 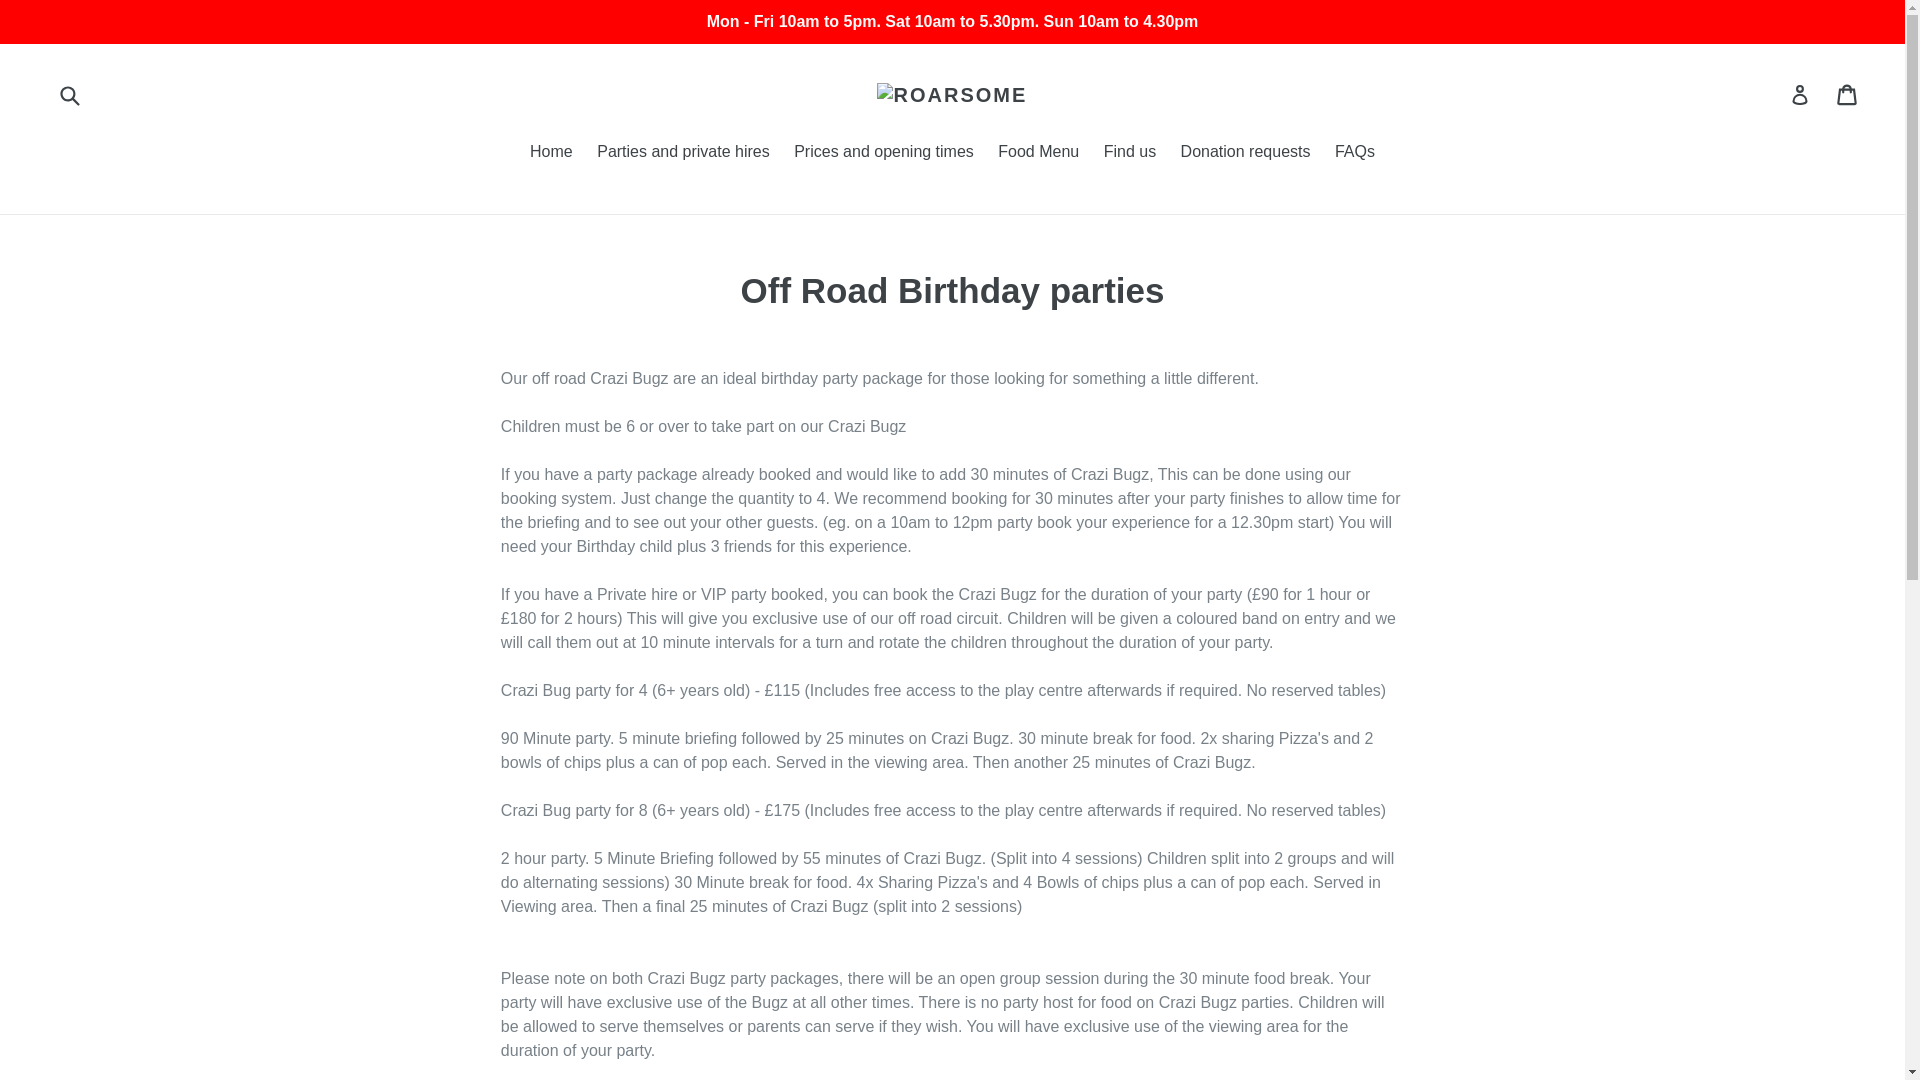 I want to click on Food Menu, so click(x=1038, y=154).